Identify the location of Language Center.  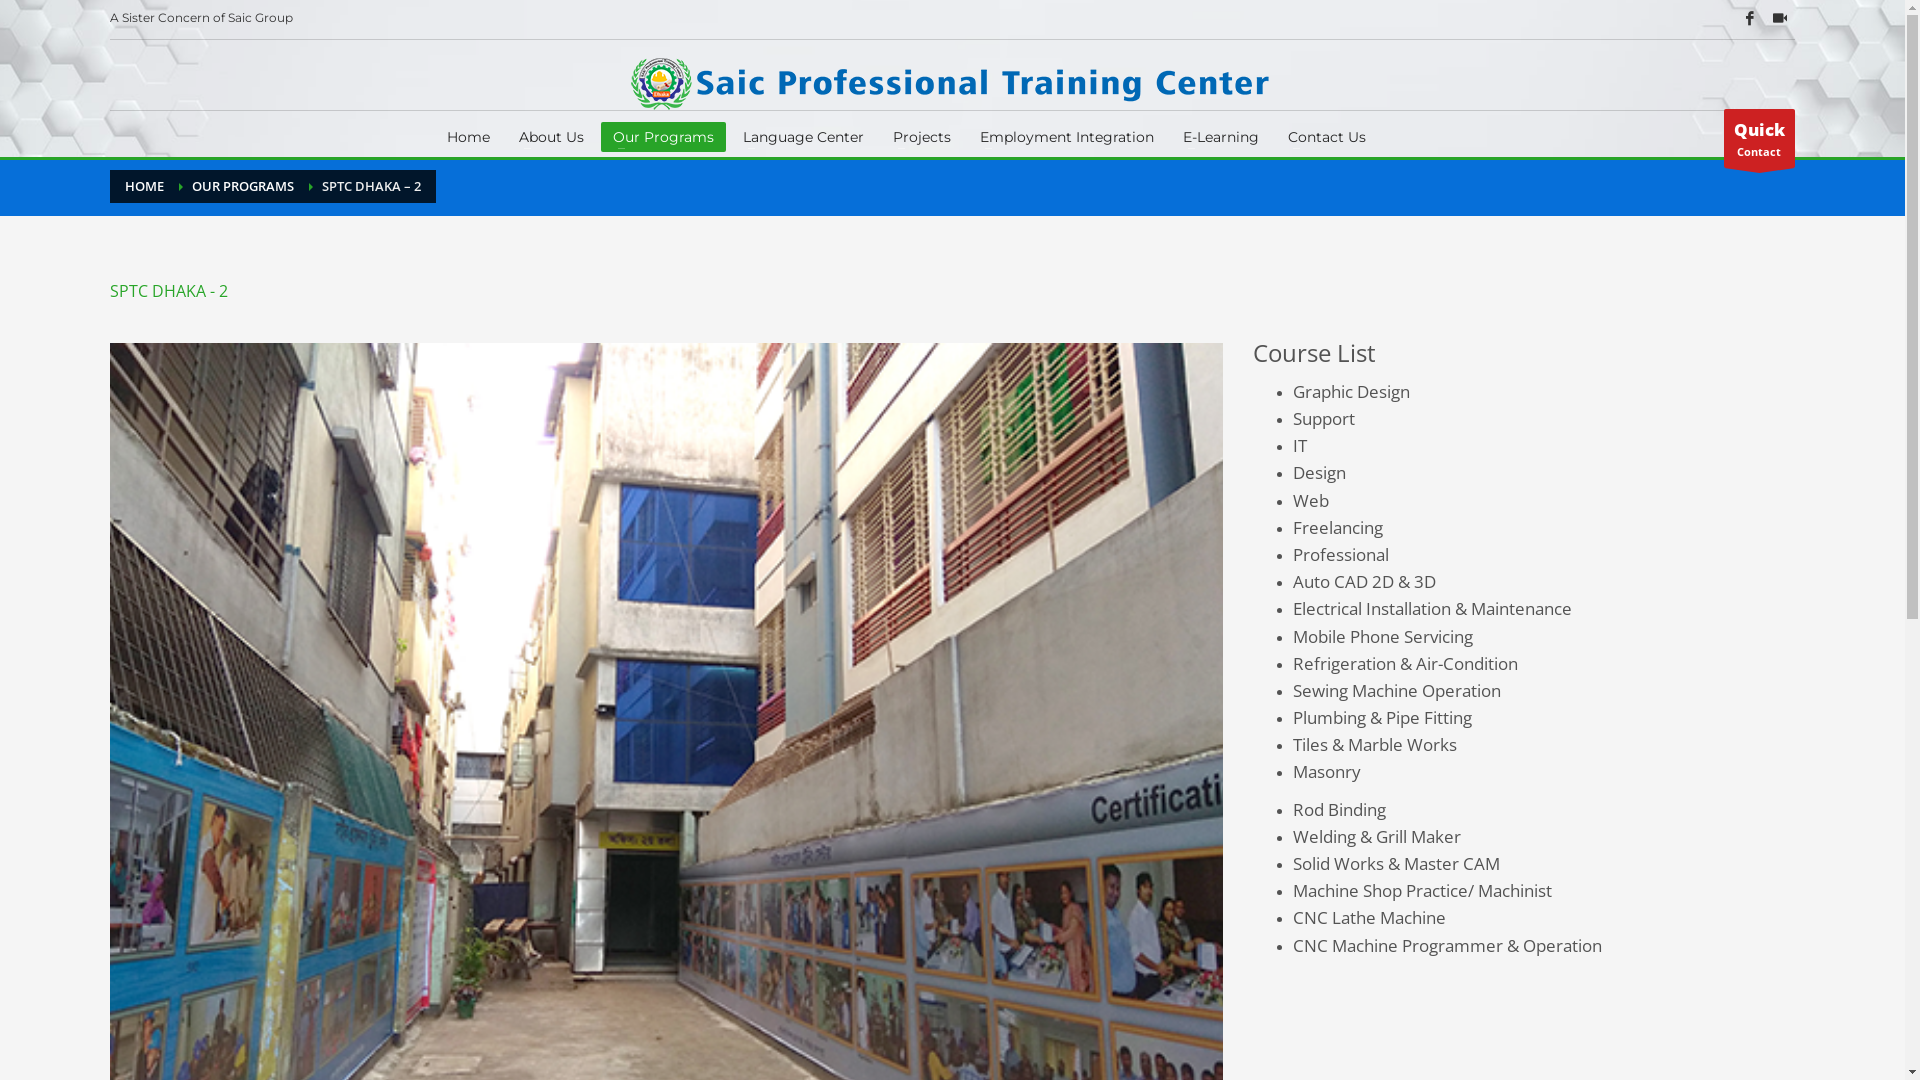
(804, 137).